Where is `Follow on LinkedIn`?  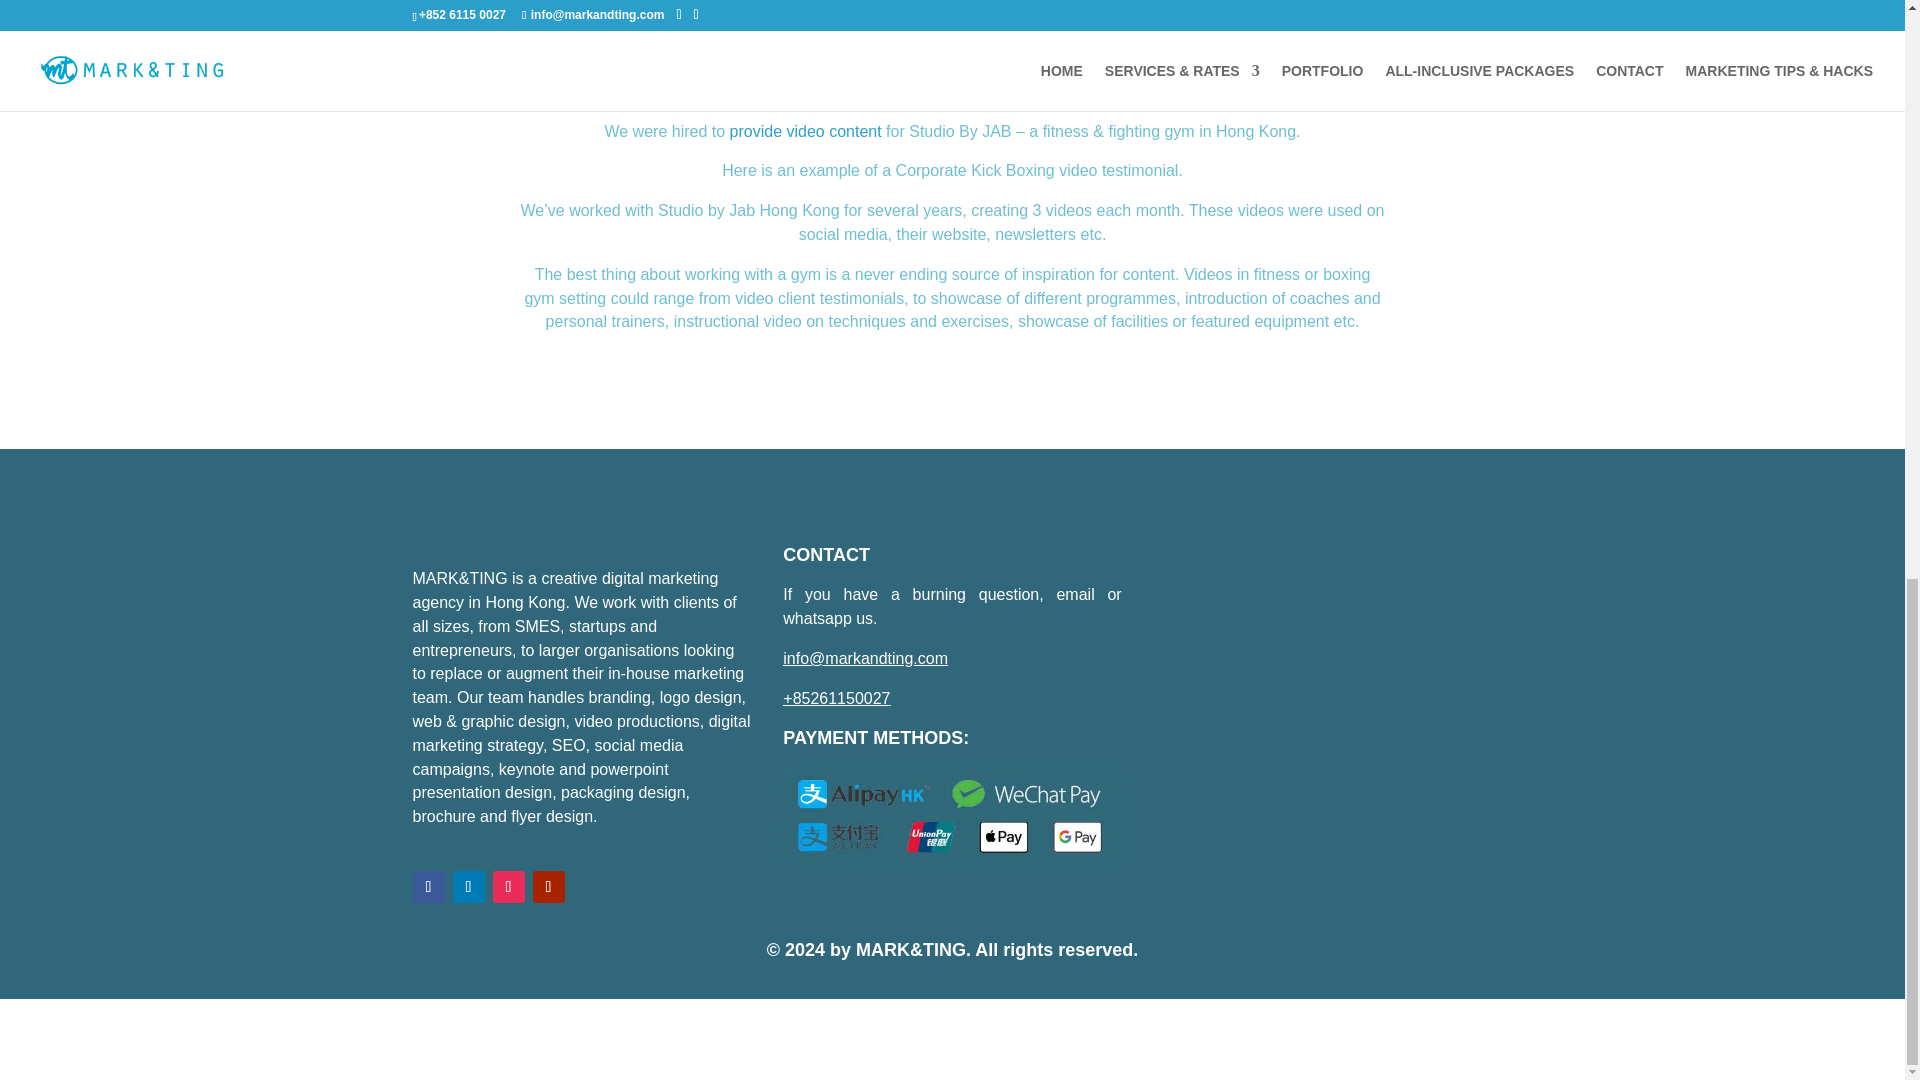 Follow on LinkedIn is located at coordinates (467, 886).